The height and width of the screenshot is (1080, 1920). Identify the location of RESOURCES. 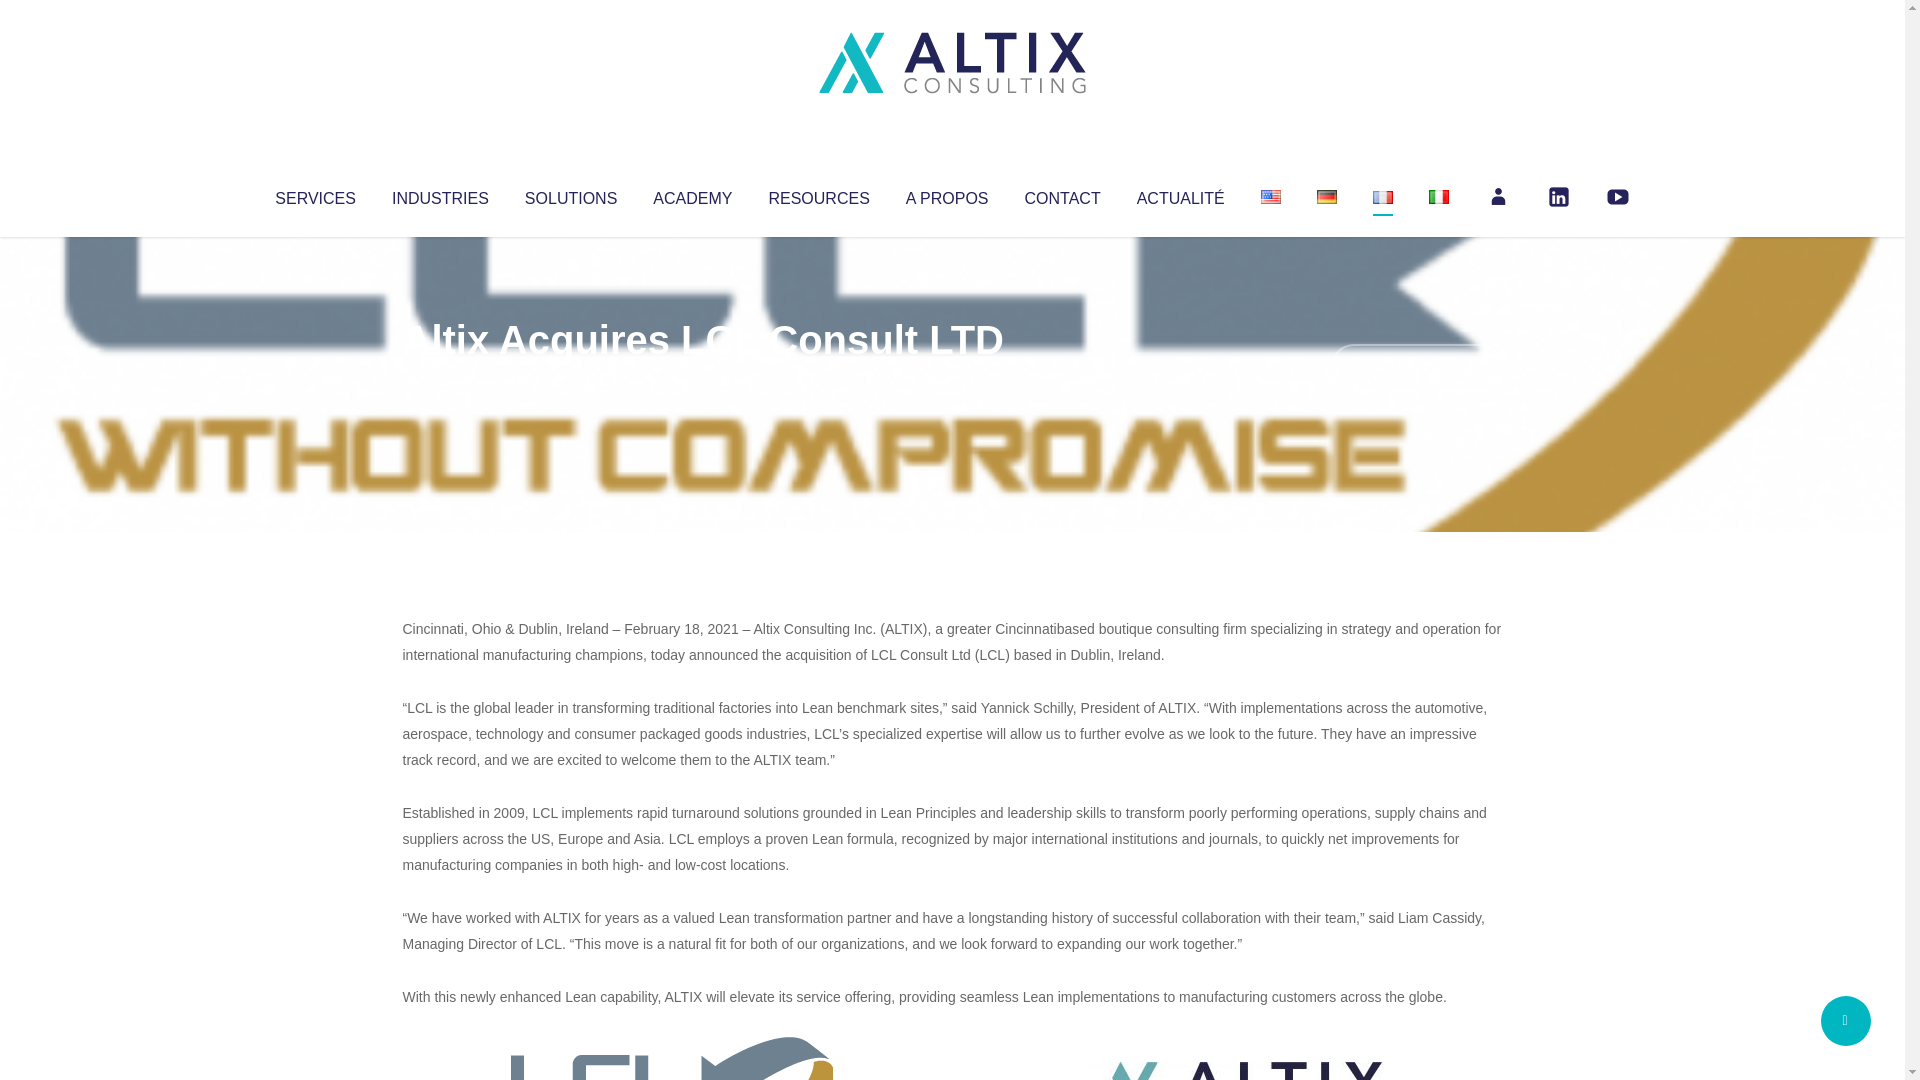
(818, 194).